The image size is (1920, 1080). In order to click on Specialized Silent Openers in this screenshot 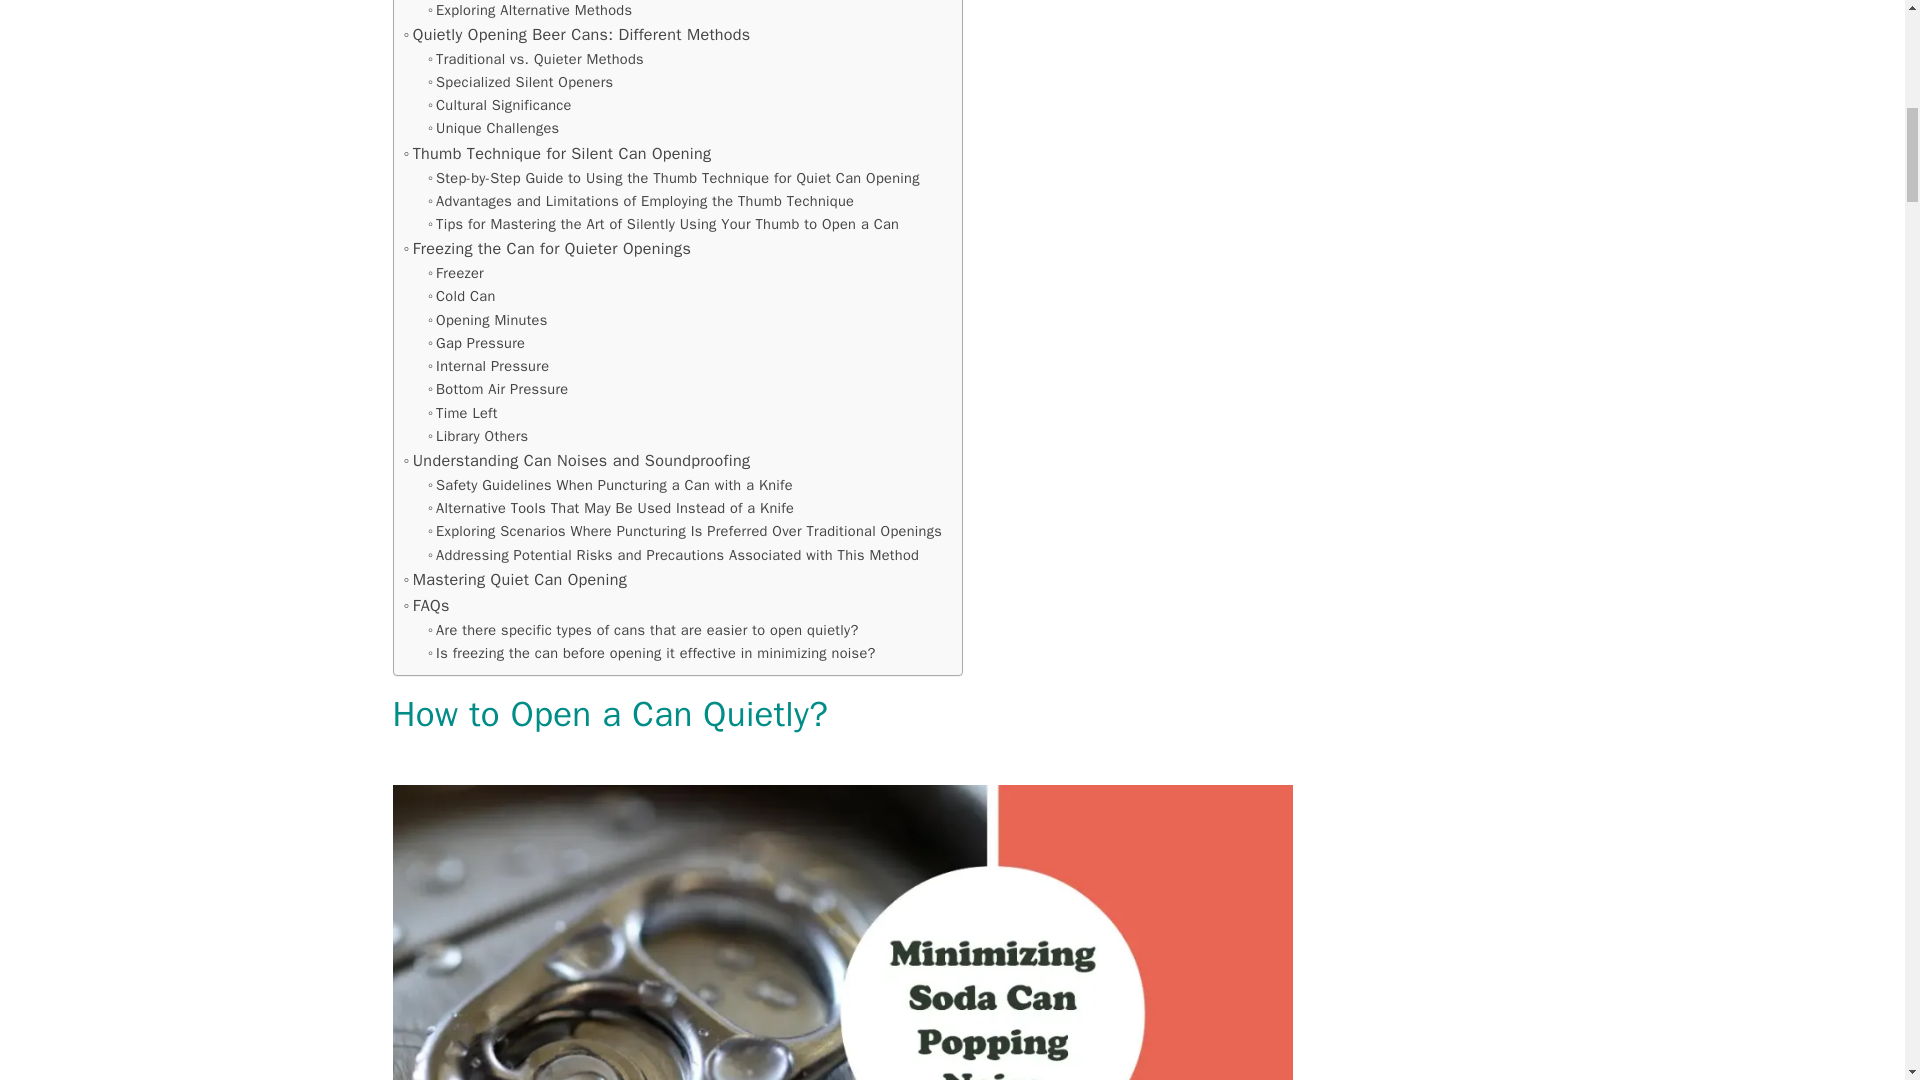, I will do `click(521, 82)`.